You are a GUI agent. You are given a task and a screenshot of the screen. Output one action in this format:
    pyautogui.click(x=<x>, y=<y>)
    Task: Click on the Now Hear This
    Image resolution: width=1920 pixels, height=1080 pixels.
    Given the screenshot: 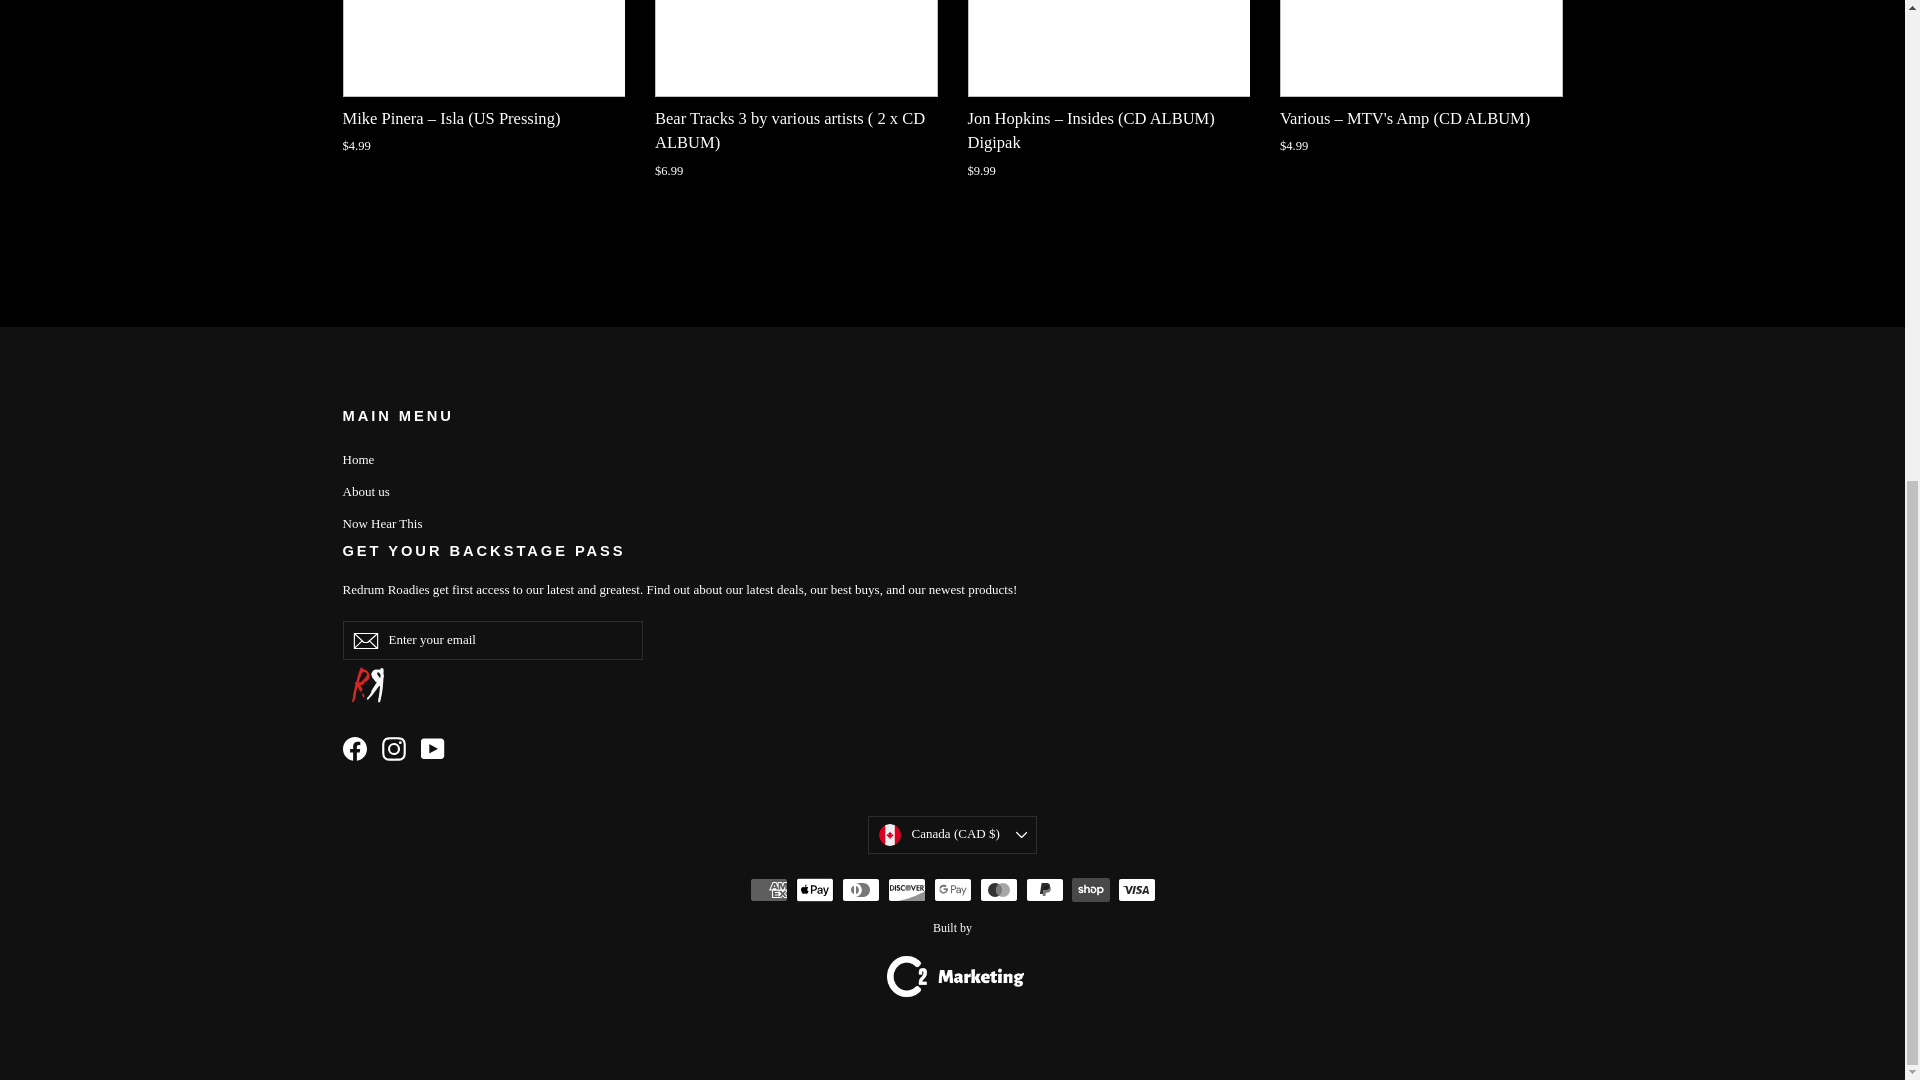 What is the action you would take?
    pyautogui.click(x=952, y=524)
    